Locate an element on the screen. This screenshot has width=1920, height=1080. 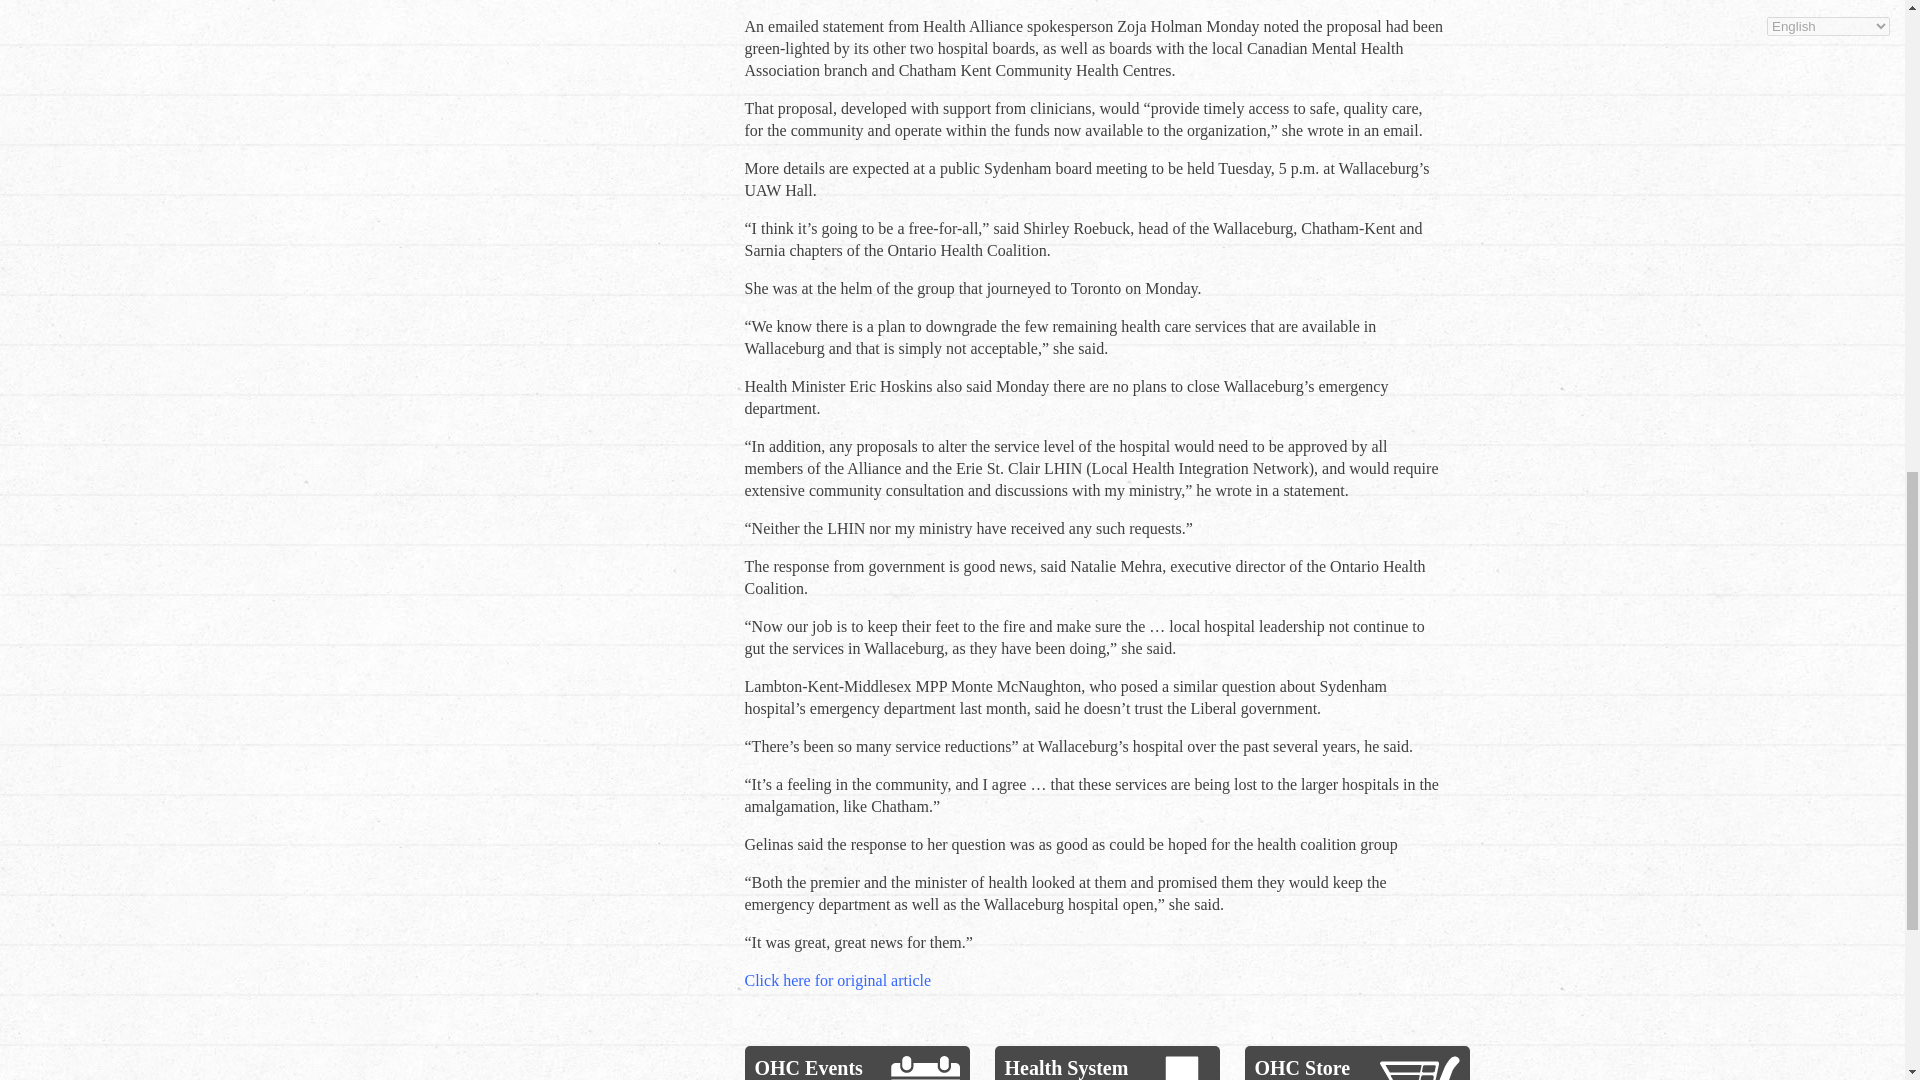
OHC Events is located at coordinates (808, 1068).